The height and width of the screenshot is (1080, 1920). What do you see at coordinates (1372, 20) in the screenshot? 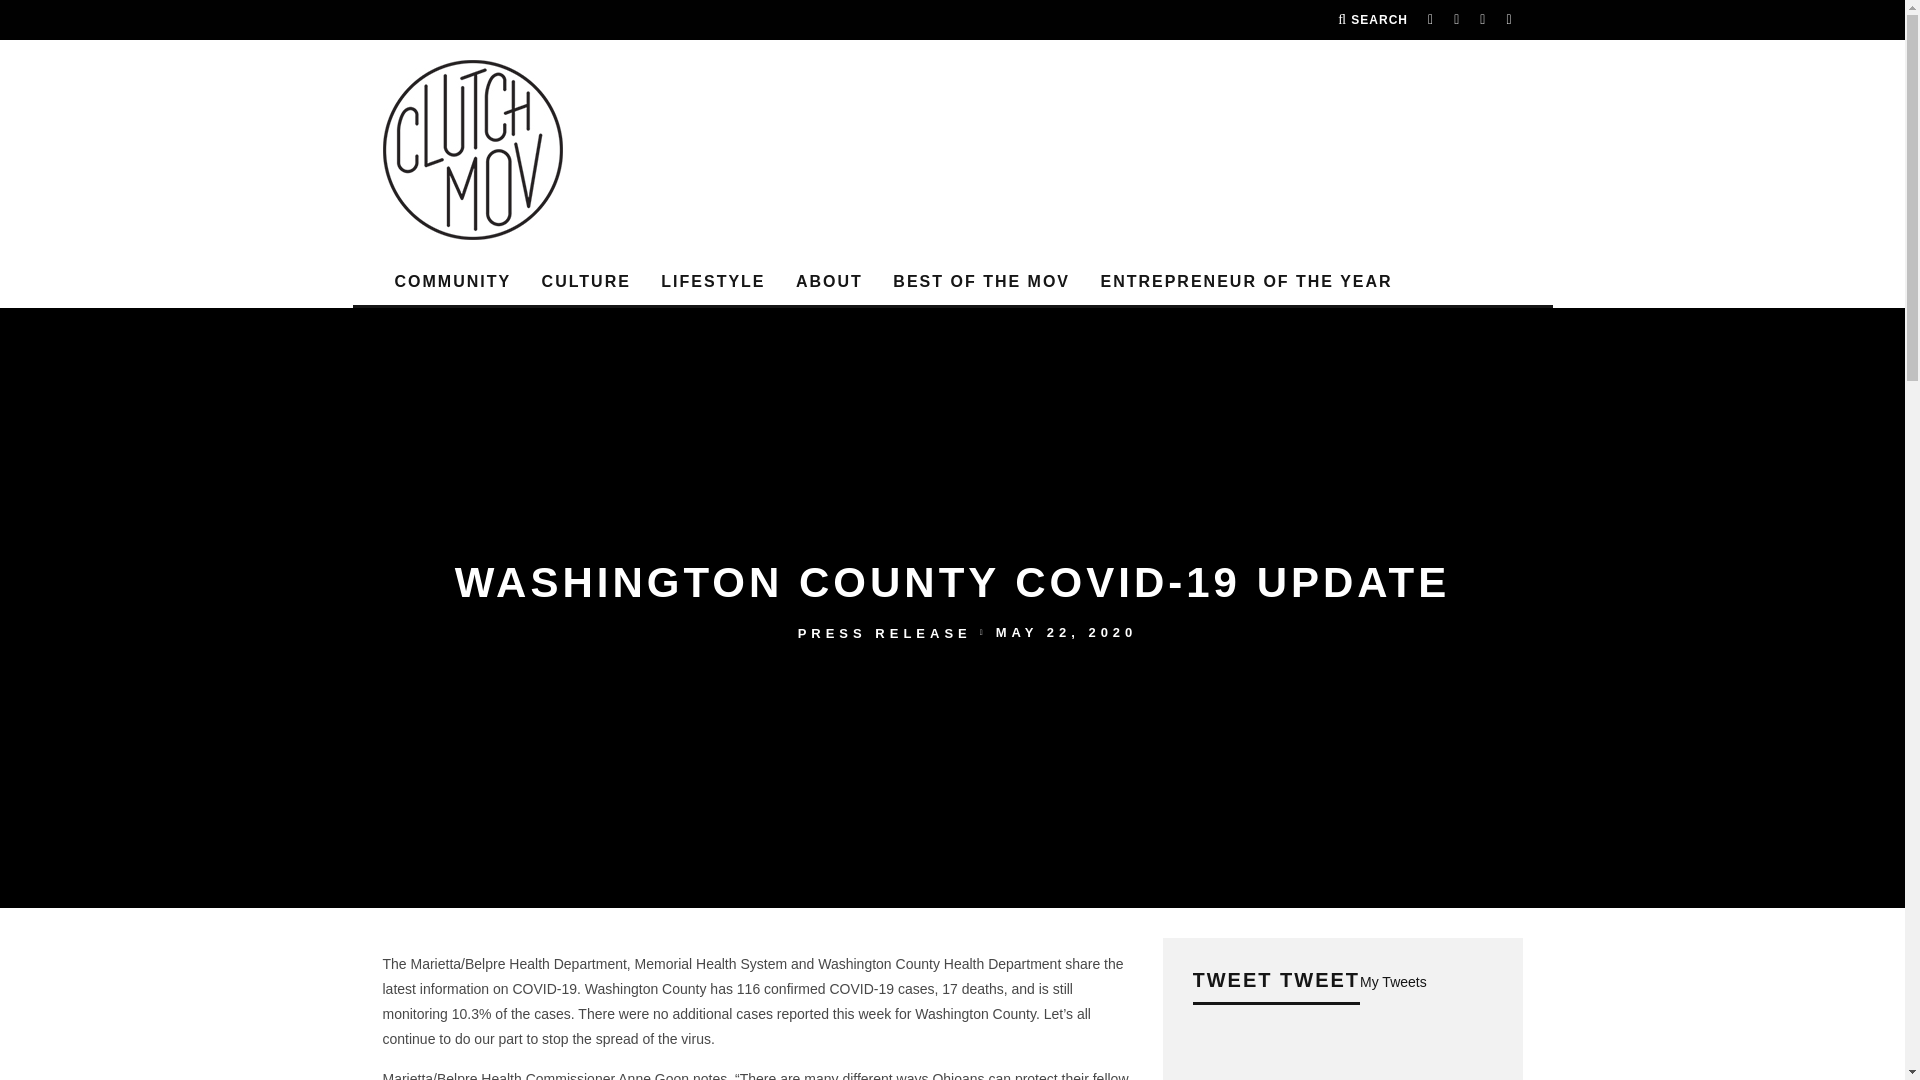
I see `SEARCH` at bounding box center [1372, 20].